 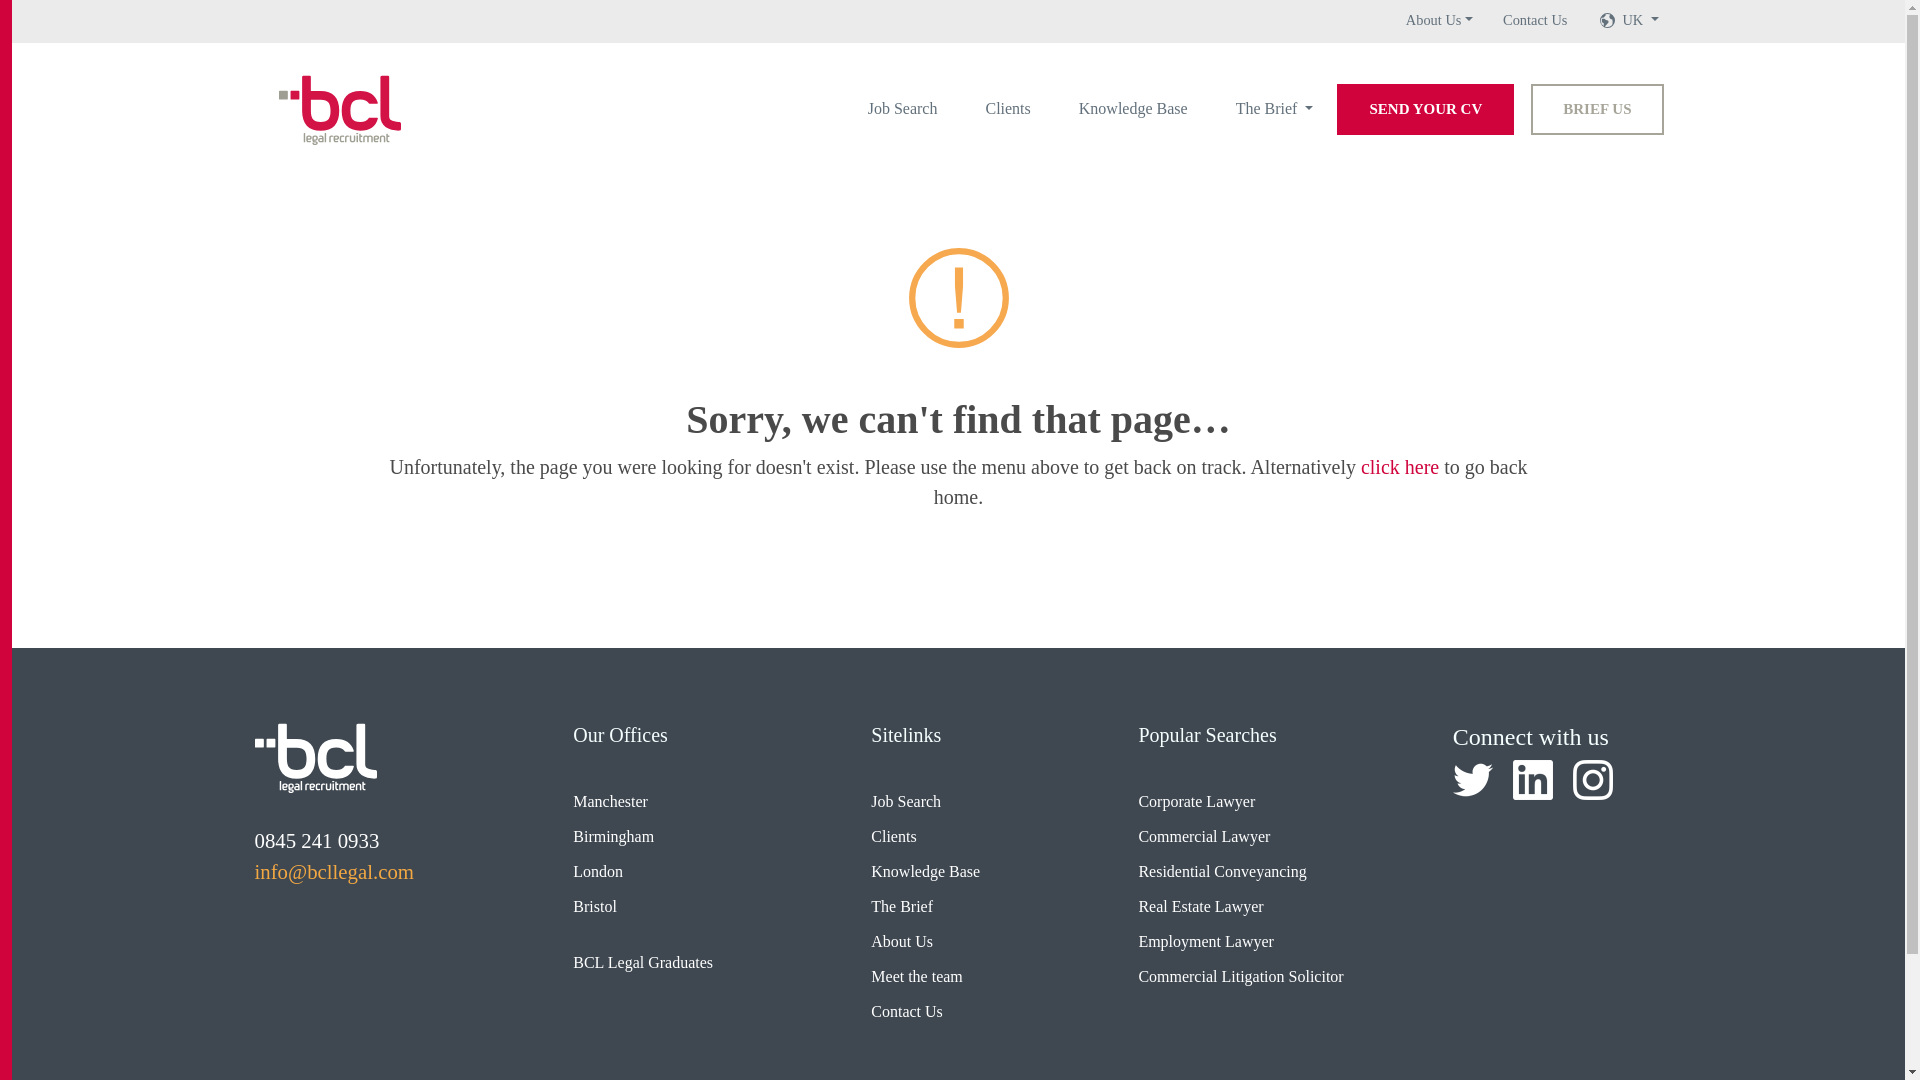 What do you see at coordinates (903, 108) in the screenshot?
I see `Job Search` at bounding box center [903, 108].